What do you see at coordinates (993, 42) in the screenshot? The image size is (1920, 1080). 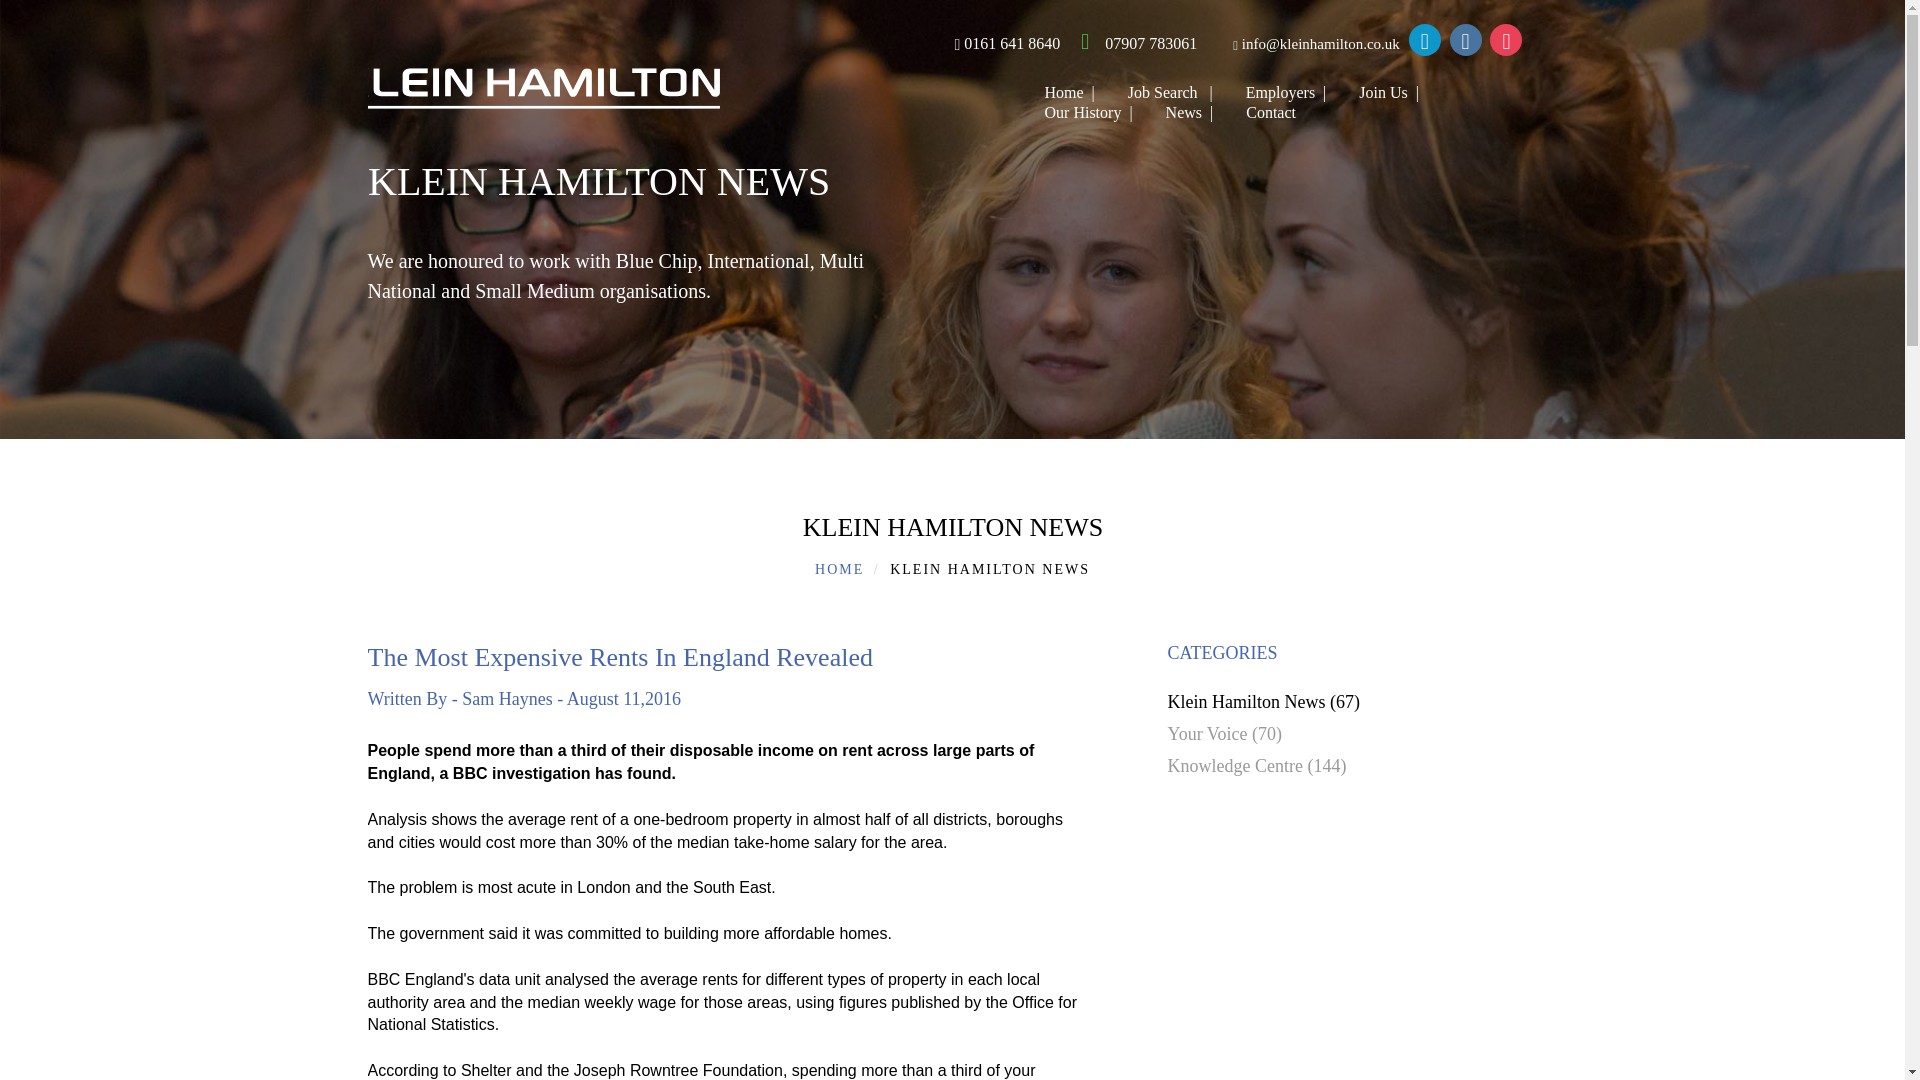 I see `0161 641 8640` at bounding box center [993, 42].